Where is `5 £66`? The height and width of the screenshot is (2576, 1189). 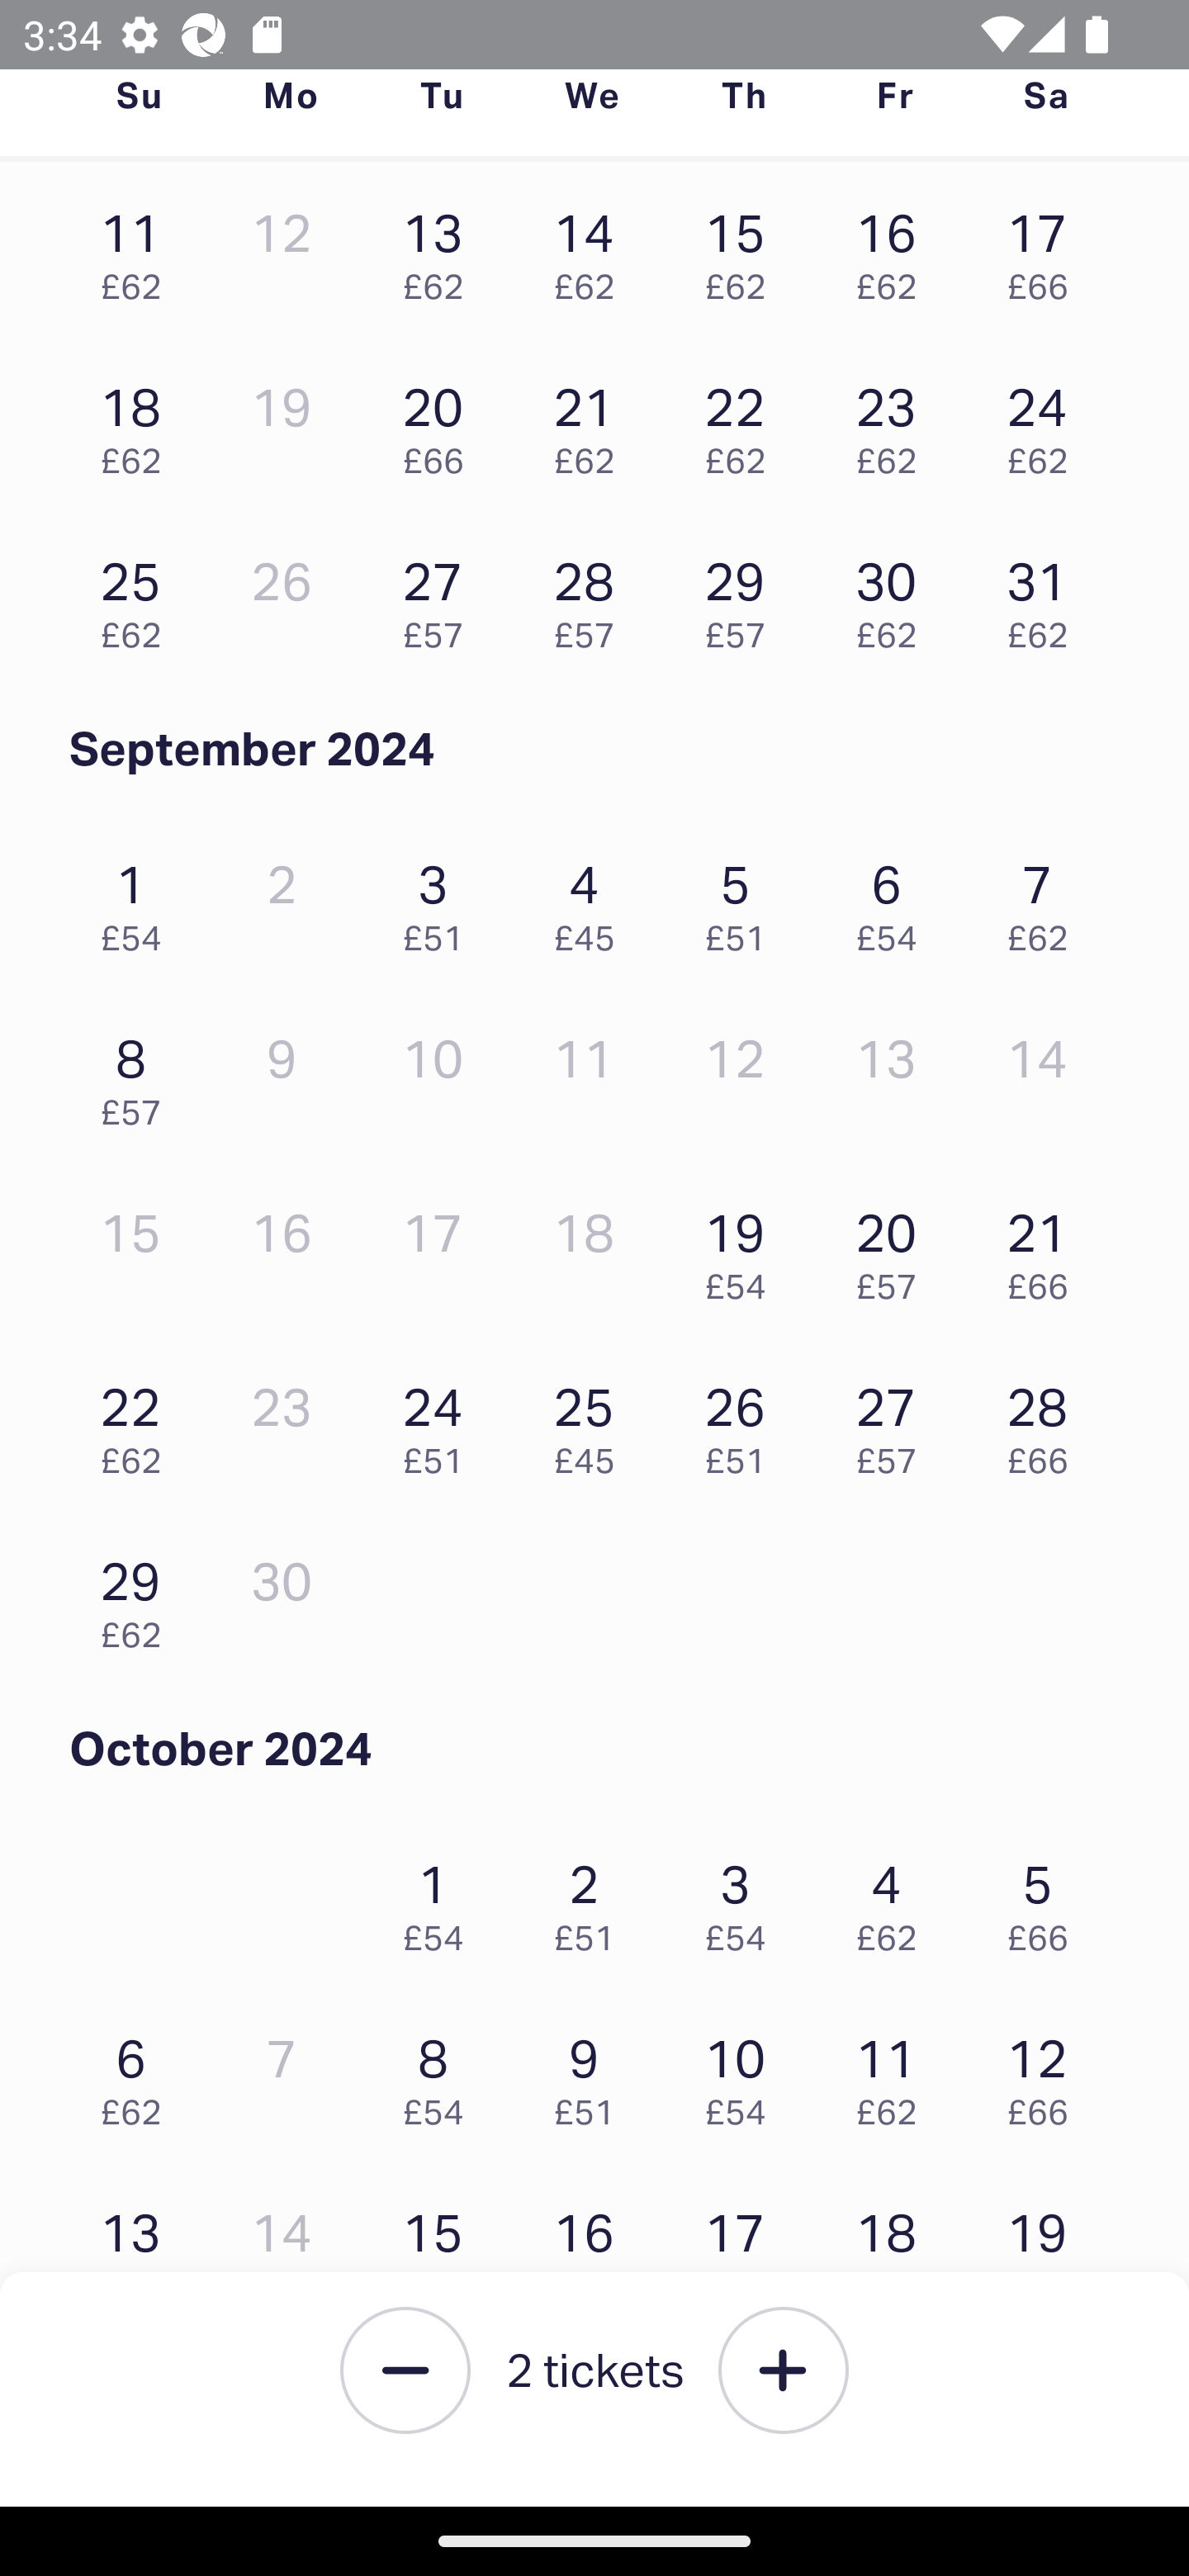 5 £66 is located at coordinates (1045, 1899).